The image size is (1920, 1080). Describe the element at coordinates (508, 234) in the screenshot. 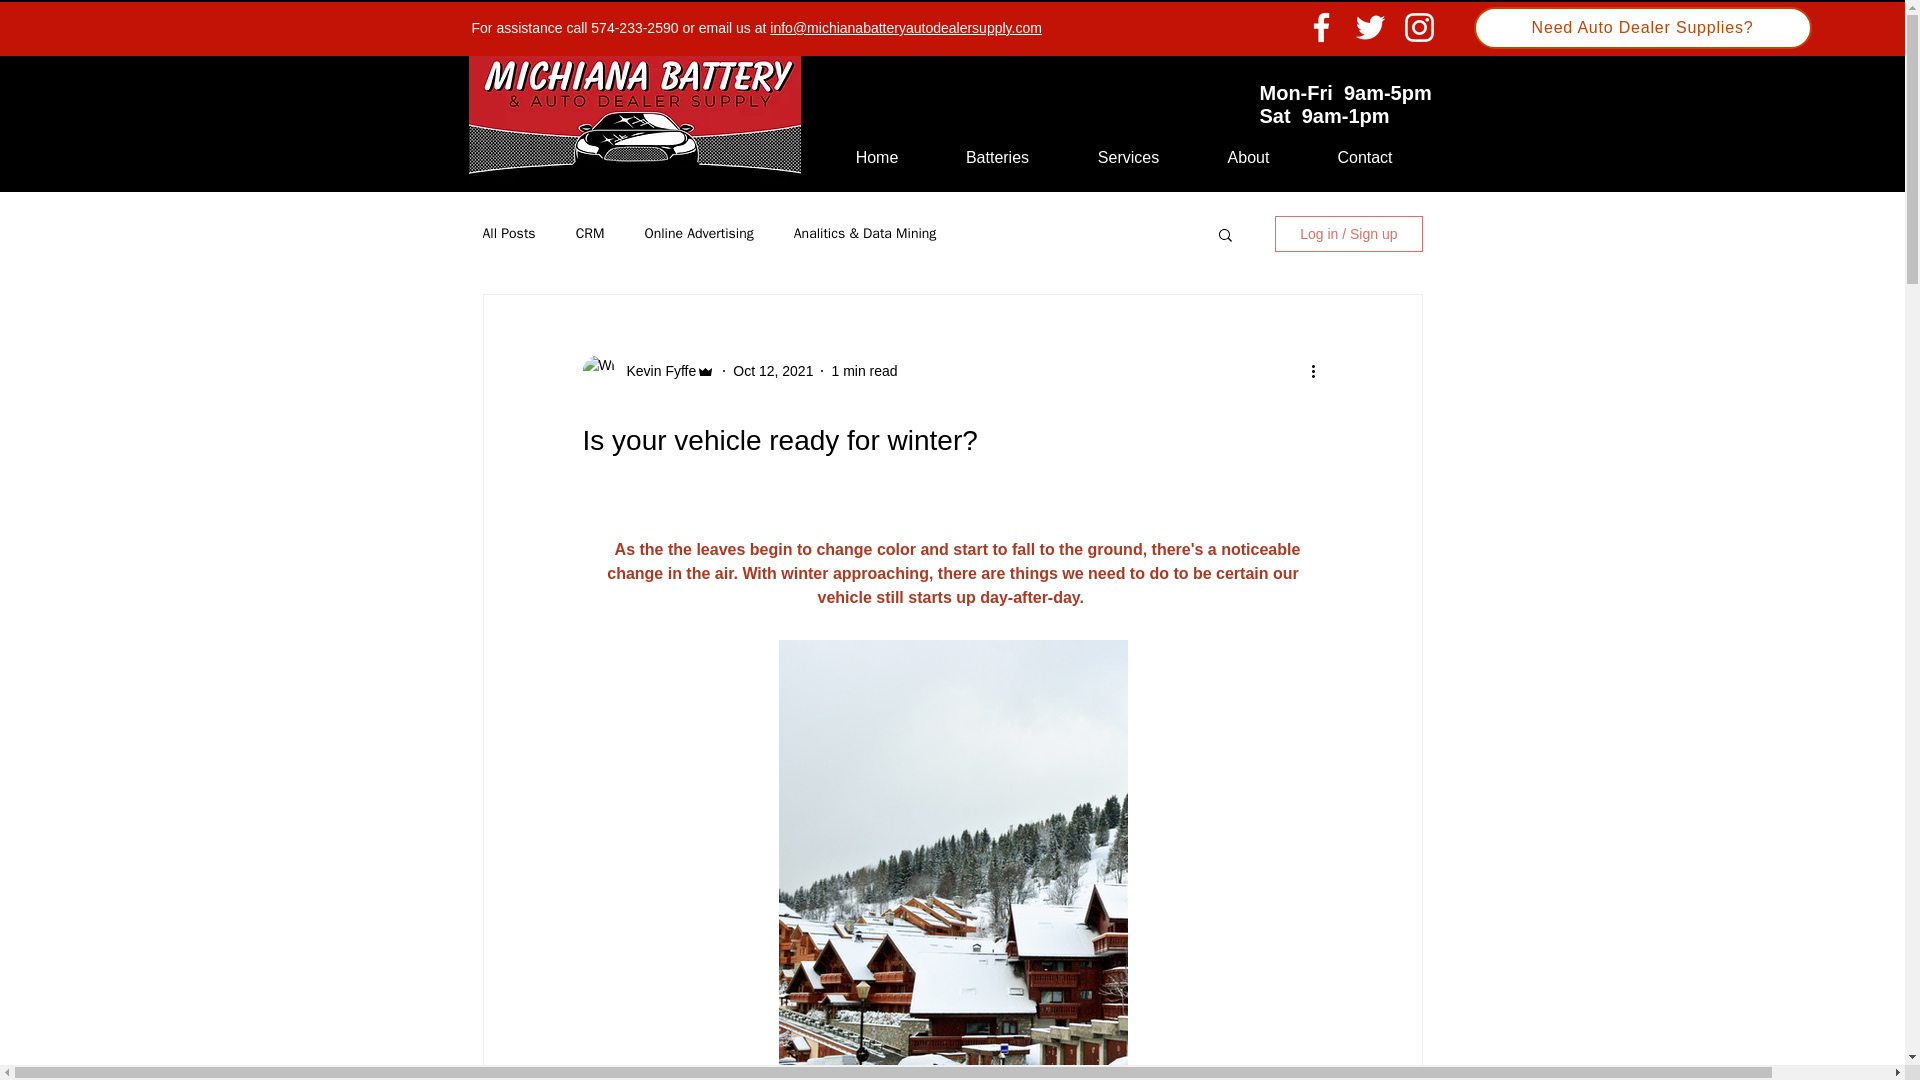

I see `All Posts` at that location.